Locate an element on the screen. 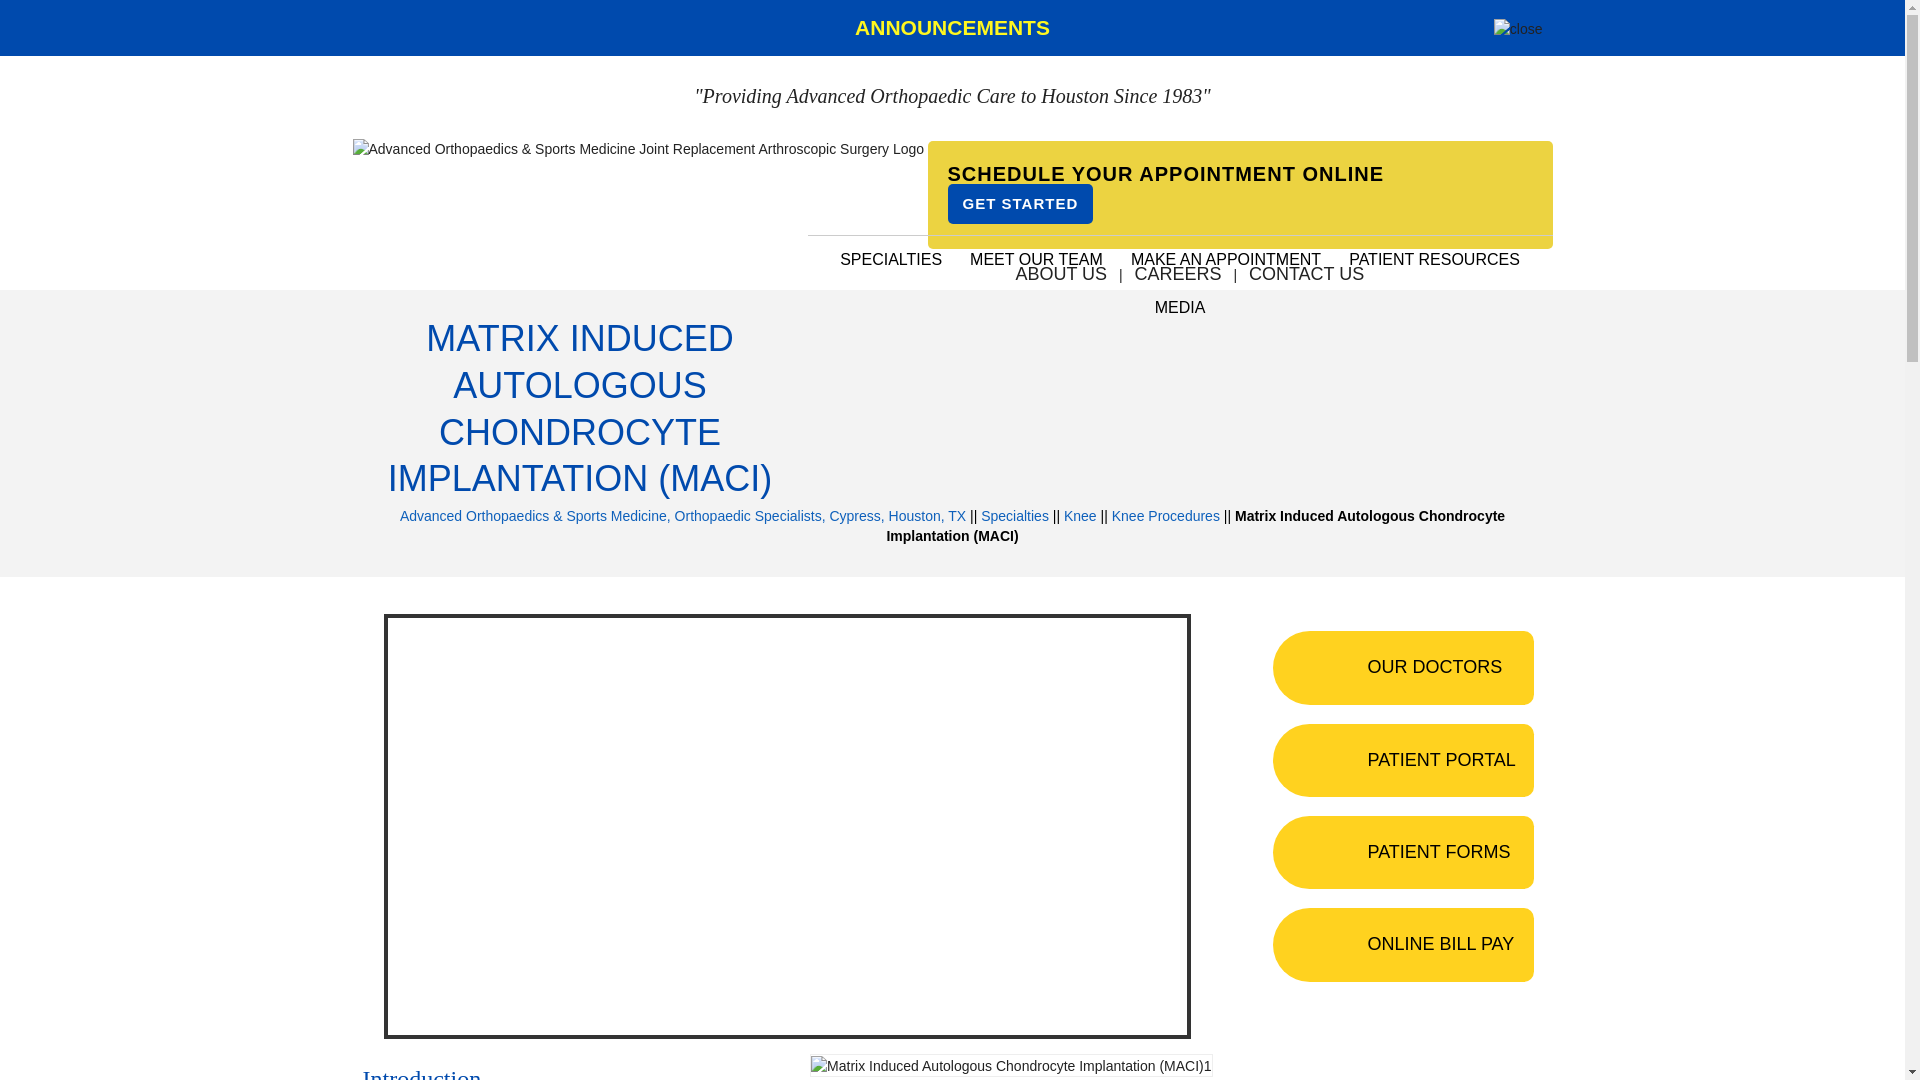 The height and width of the screenshot is (1080, 1920). CAREERS is located at coordinates (1176, 274).